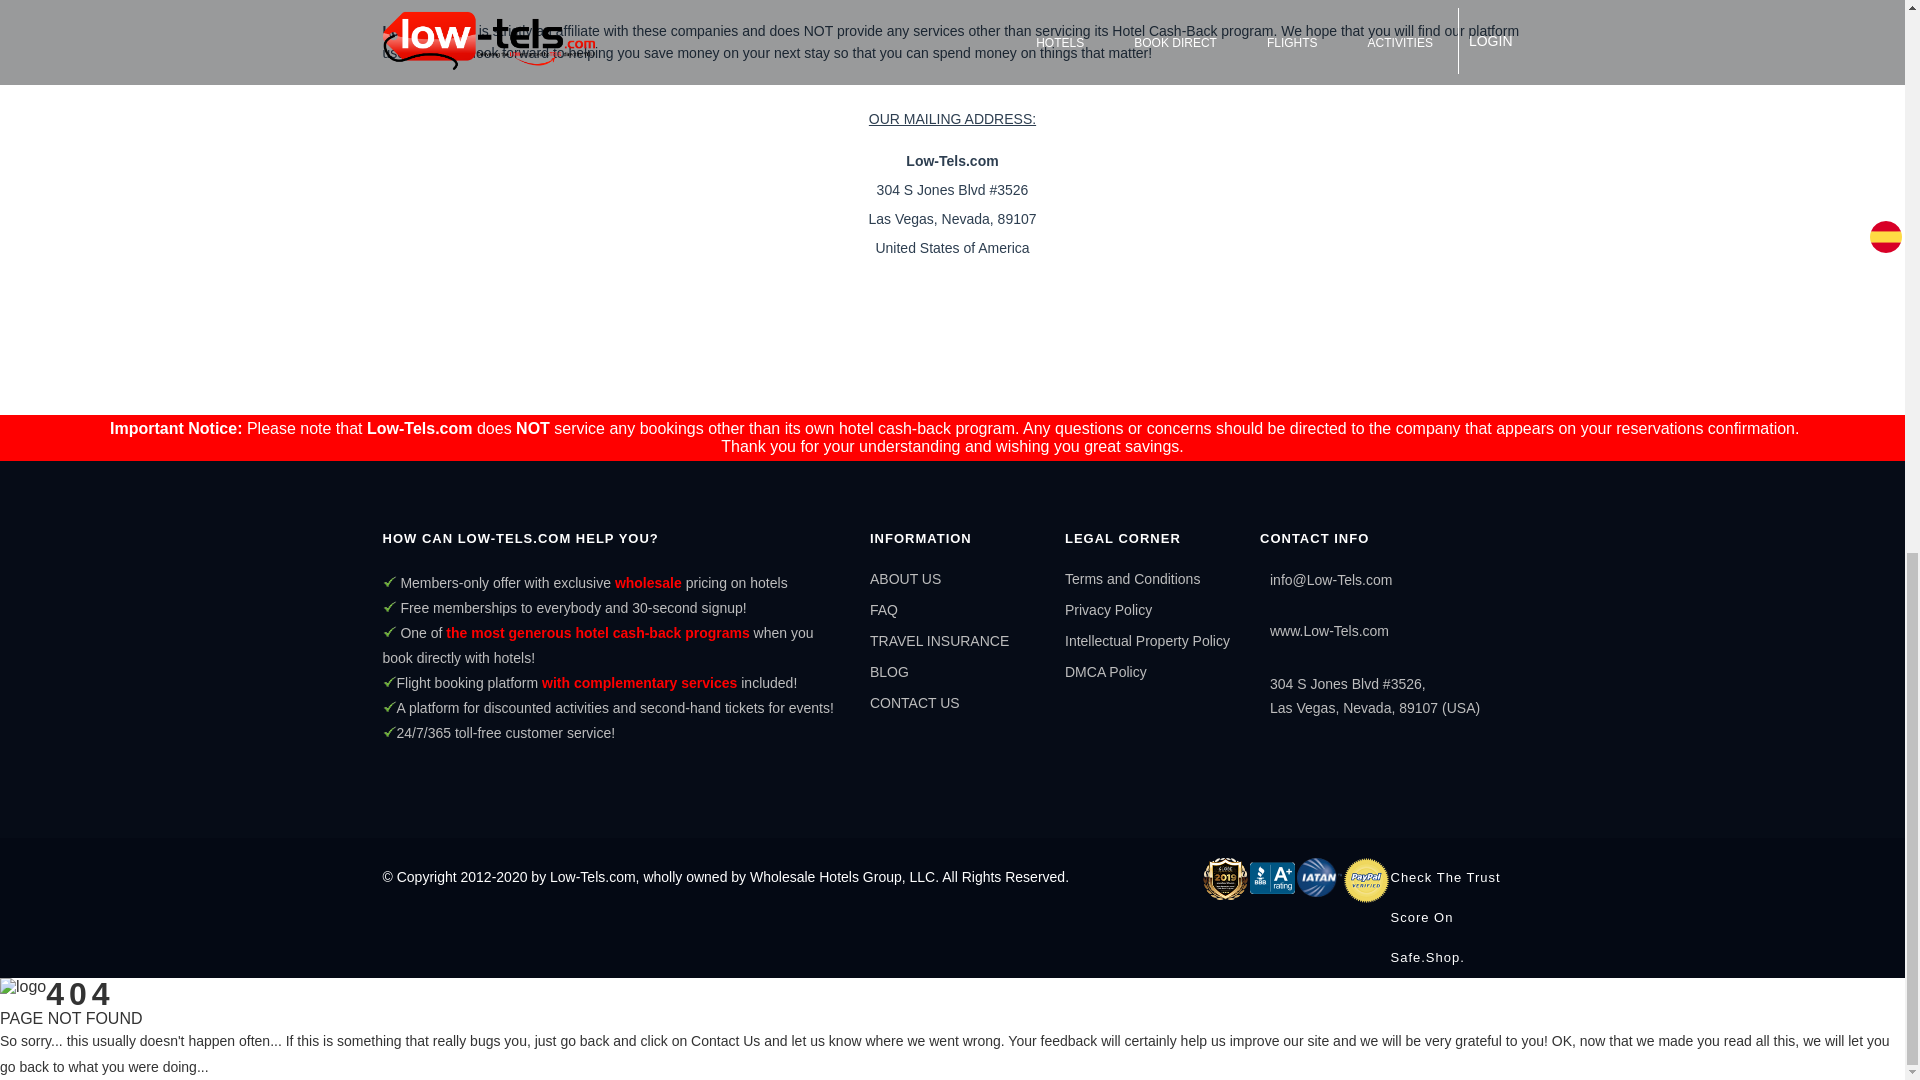  I want to click on www.Low-Tels.com, so click(1328, 631).